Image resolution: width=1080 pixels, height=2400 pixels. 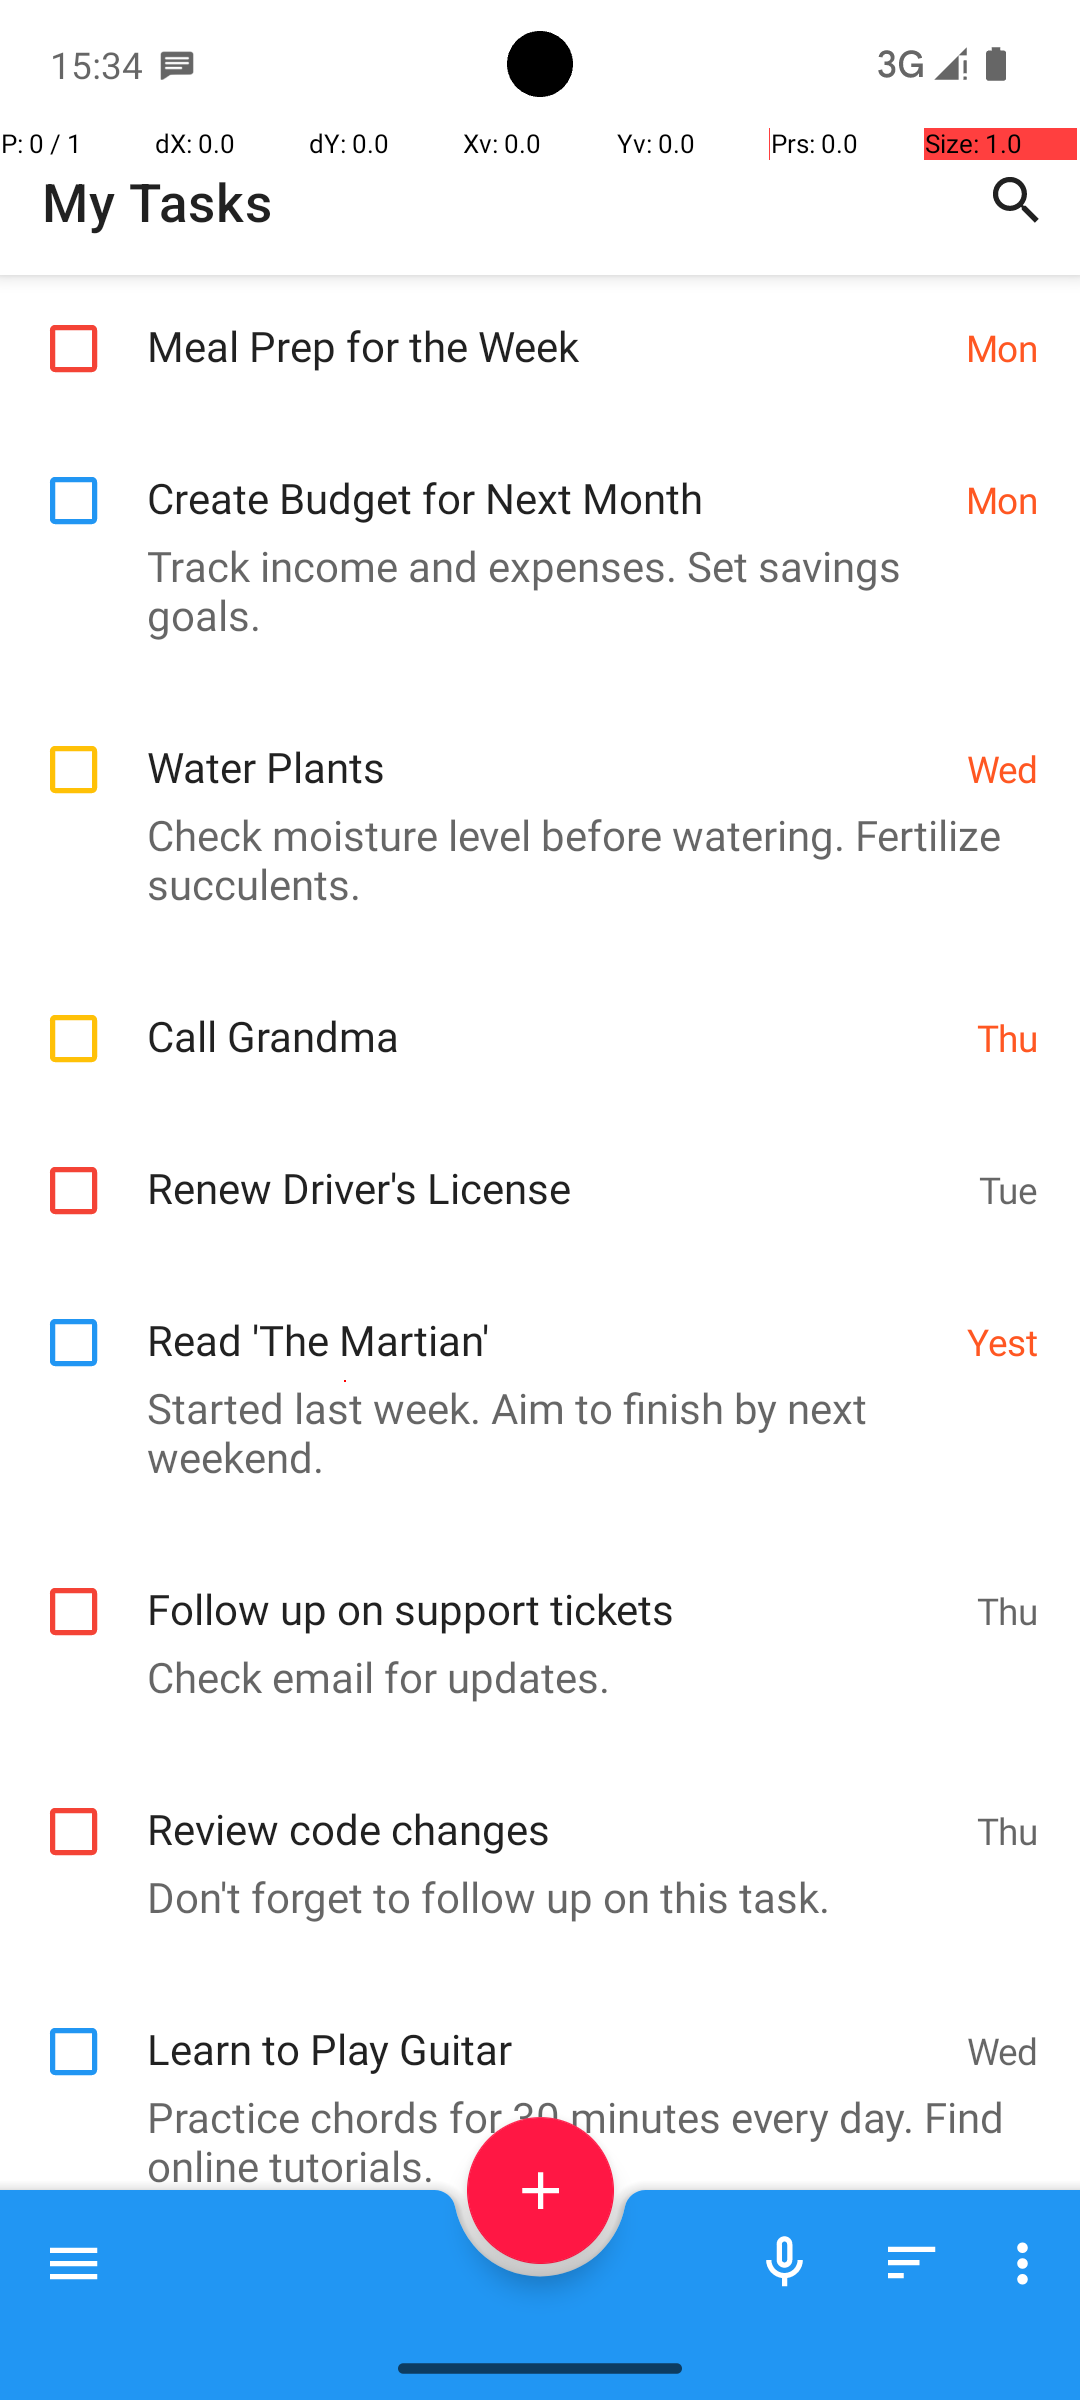 I want to click on Don't forget to follow up on this task., so click(x=530, y=1896).